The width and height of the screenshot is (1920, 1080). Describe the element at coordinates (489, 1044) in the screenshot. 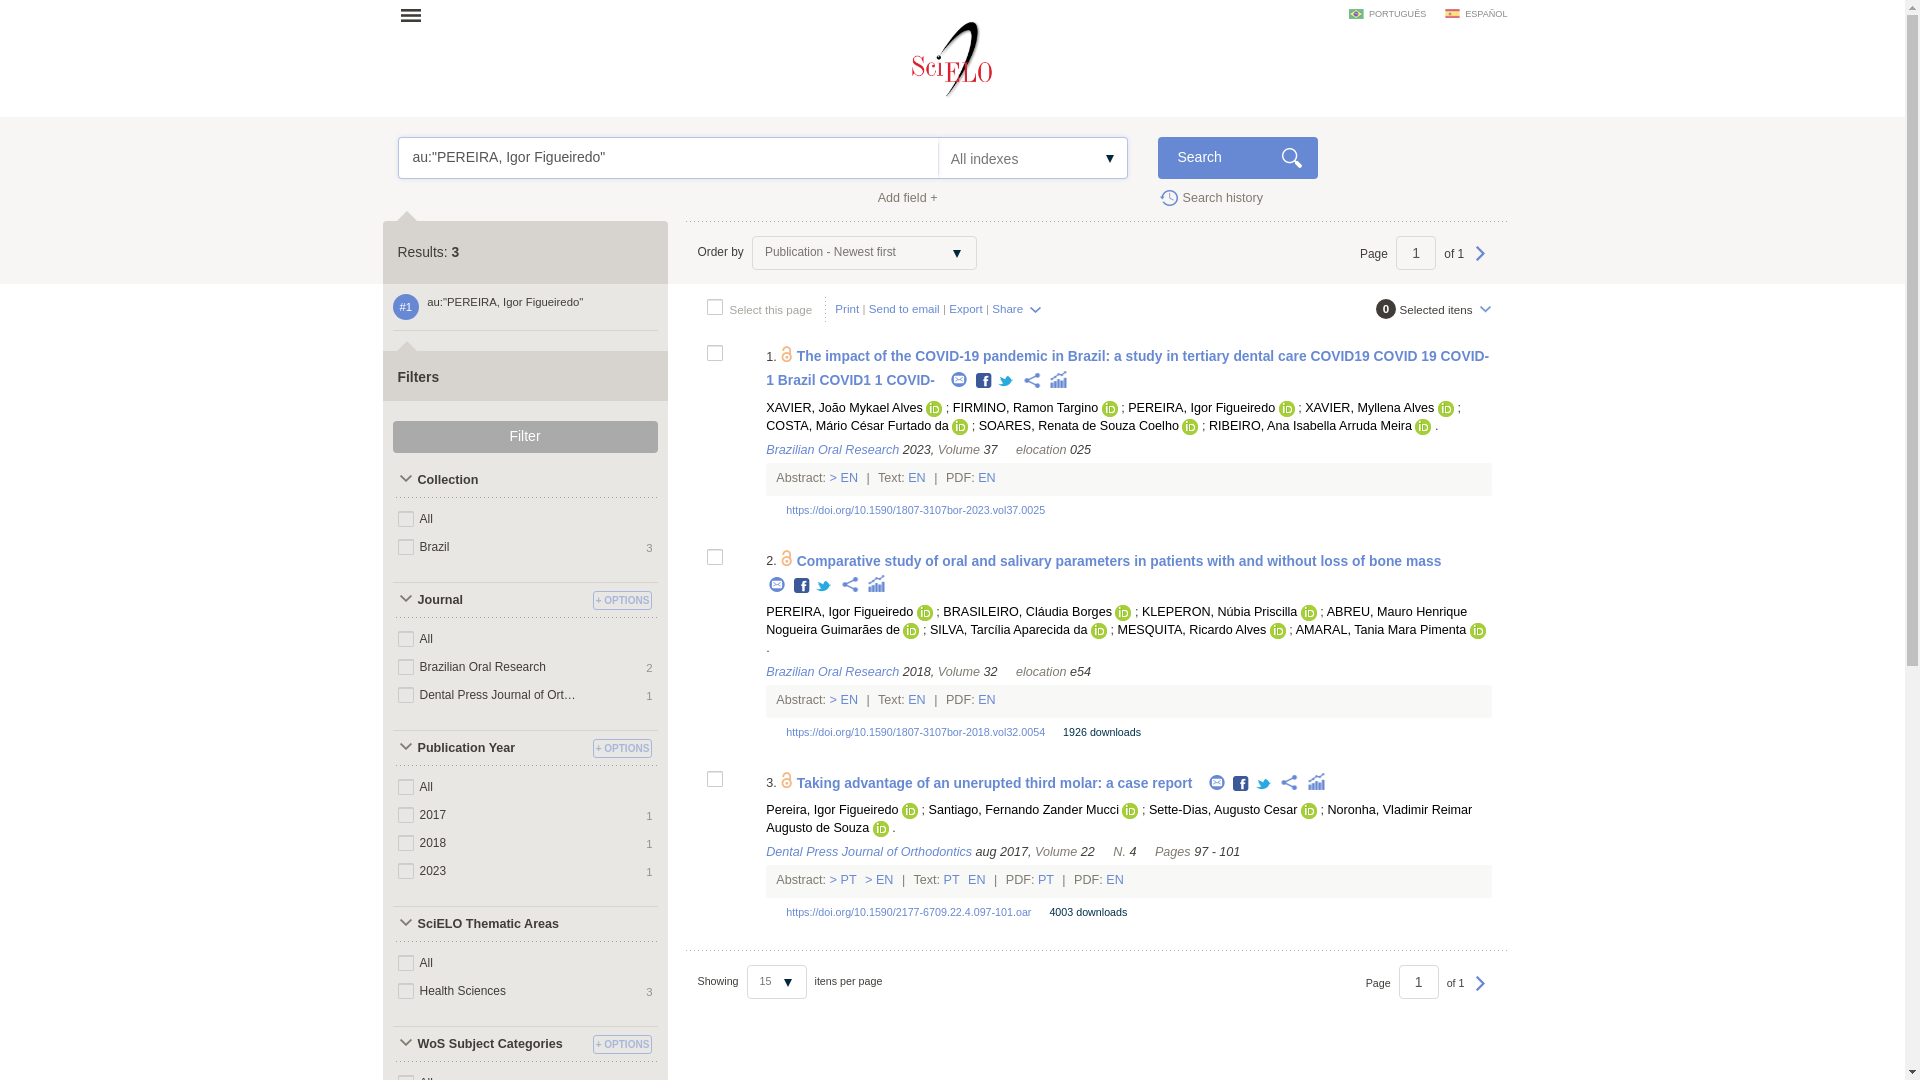

I see `WoS Subject Categories` at that location.